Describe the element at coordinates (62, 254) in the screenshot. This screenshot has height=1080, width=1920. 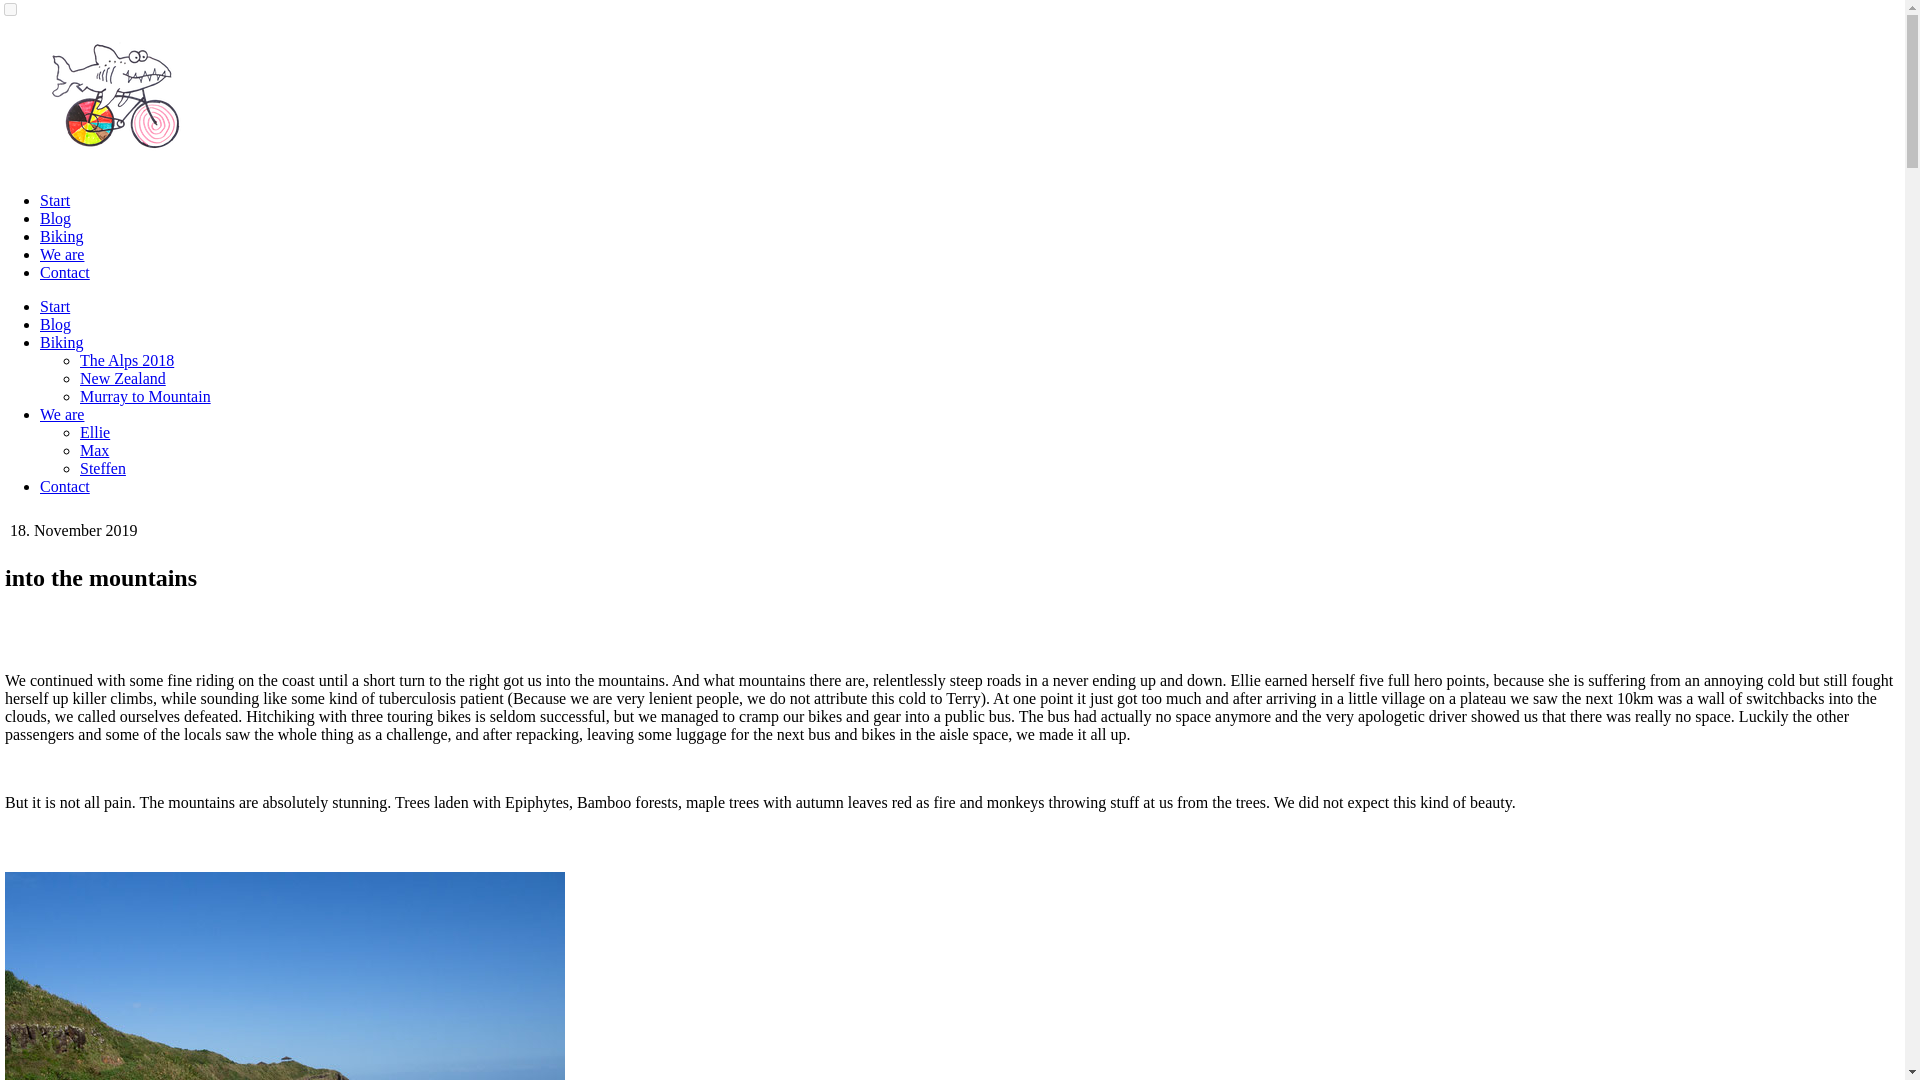
I see `We are` at that location.